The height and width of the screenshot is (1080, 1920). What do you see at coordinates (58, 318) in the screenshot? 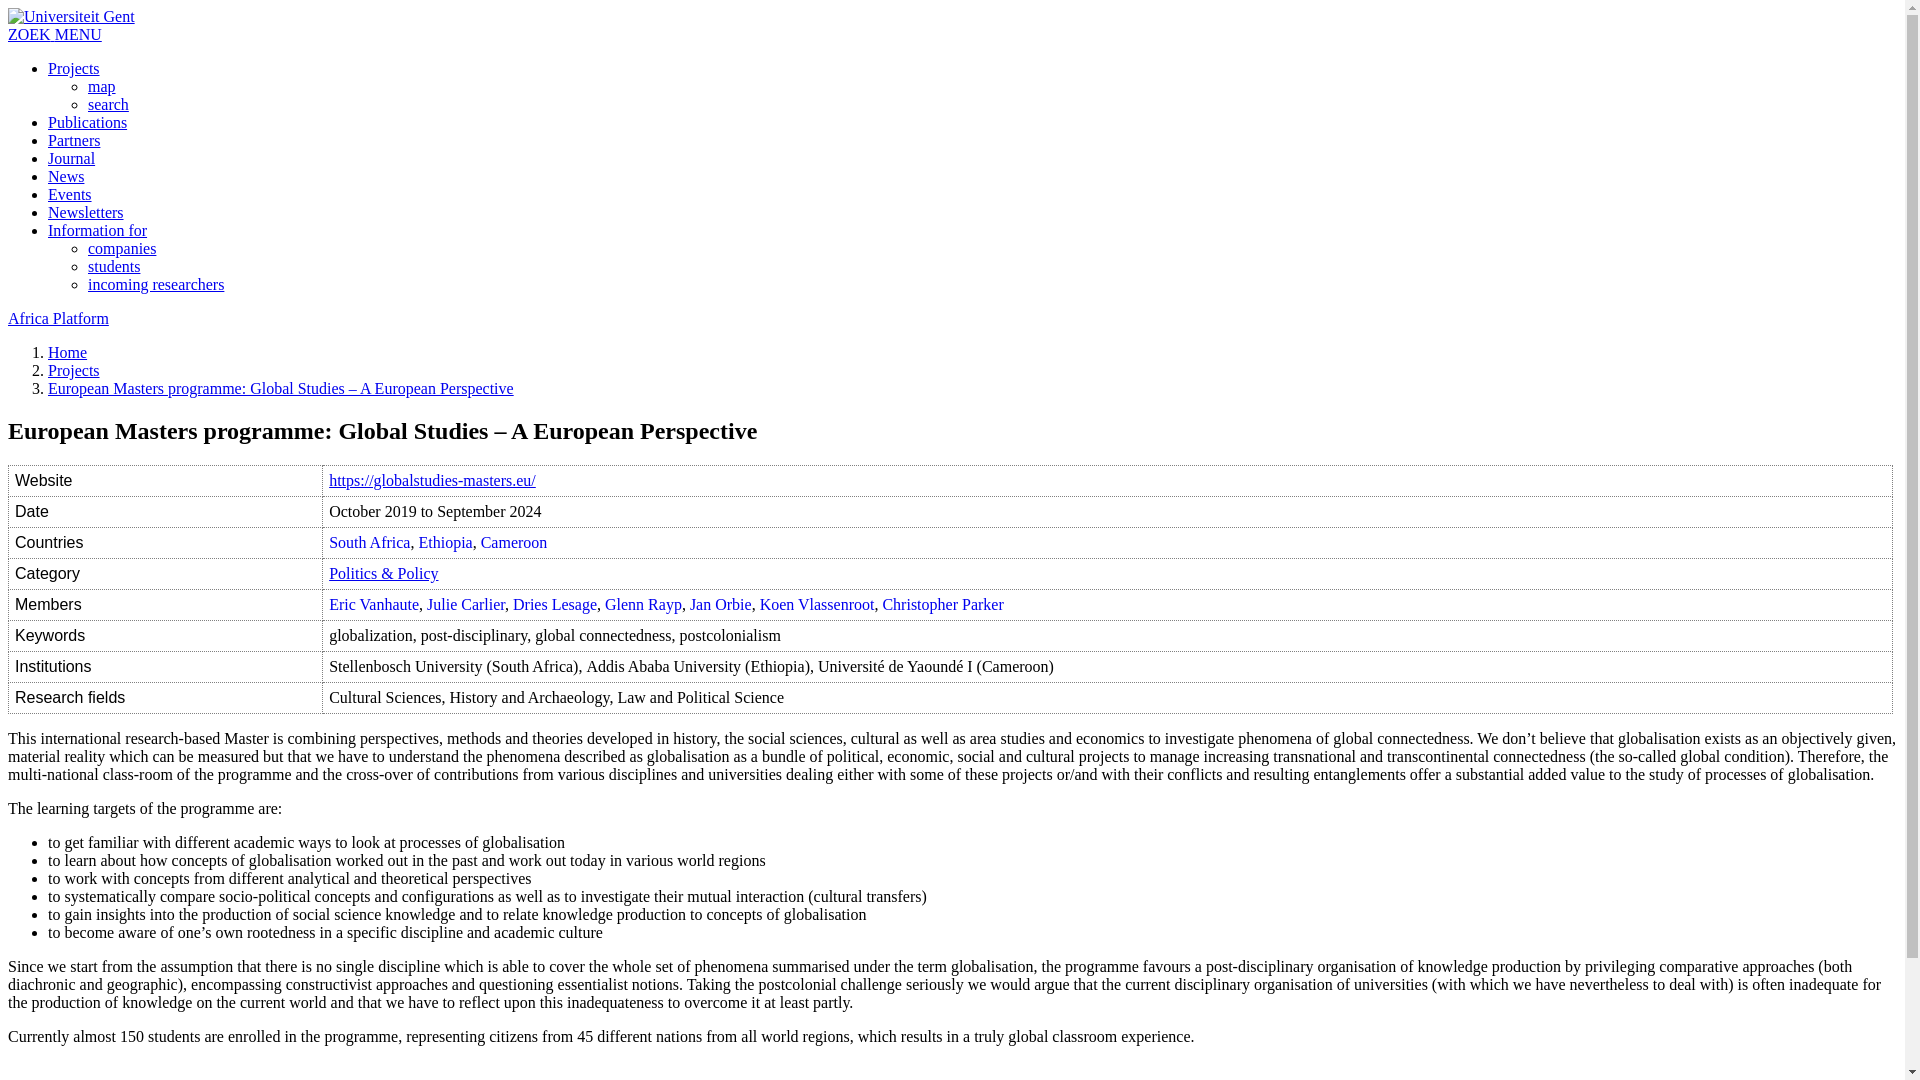
I see `Africa Platform` at bounding box center [58, 318].